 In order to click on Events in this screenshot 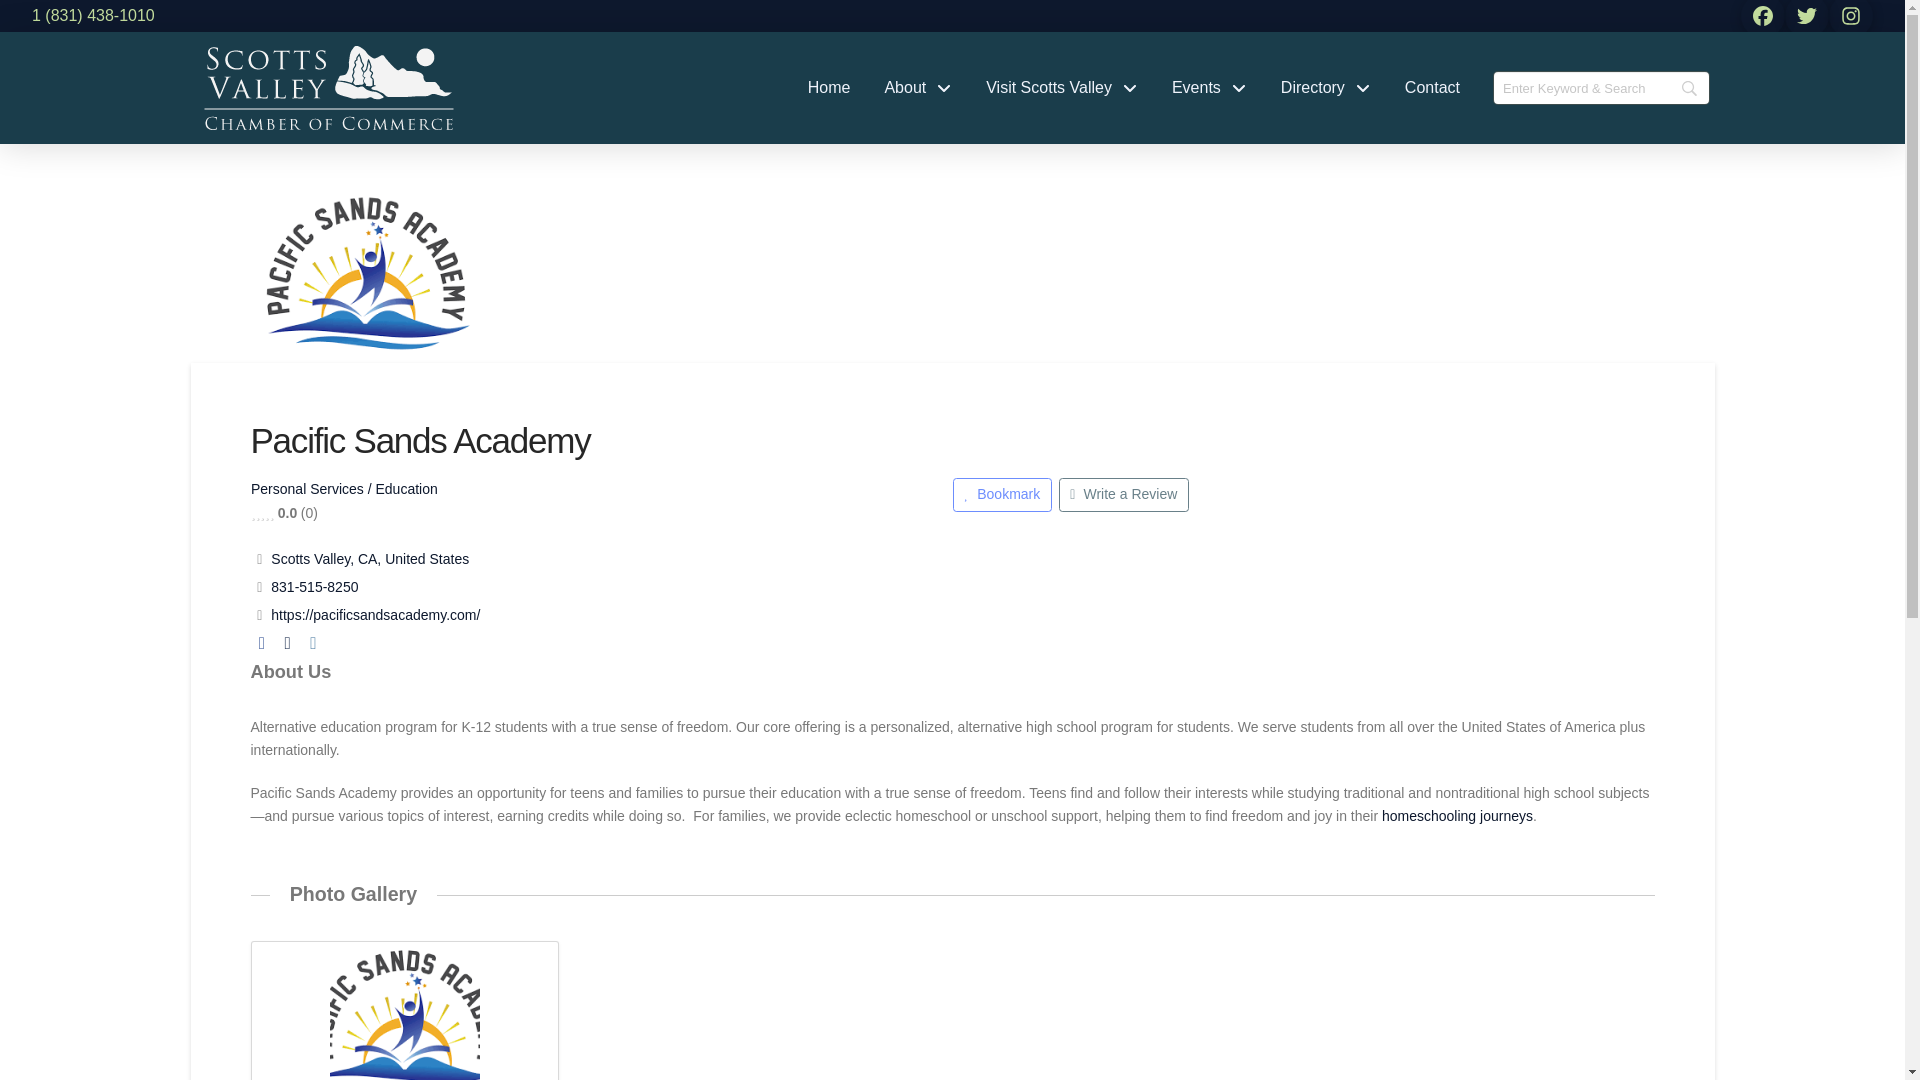, I will do `click(1209, 88)`.